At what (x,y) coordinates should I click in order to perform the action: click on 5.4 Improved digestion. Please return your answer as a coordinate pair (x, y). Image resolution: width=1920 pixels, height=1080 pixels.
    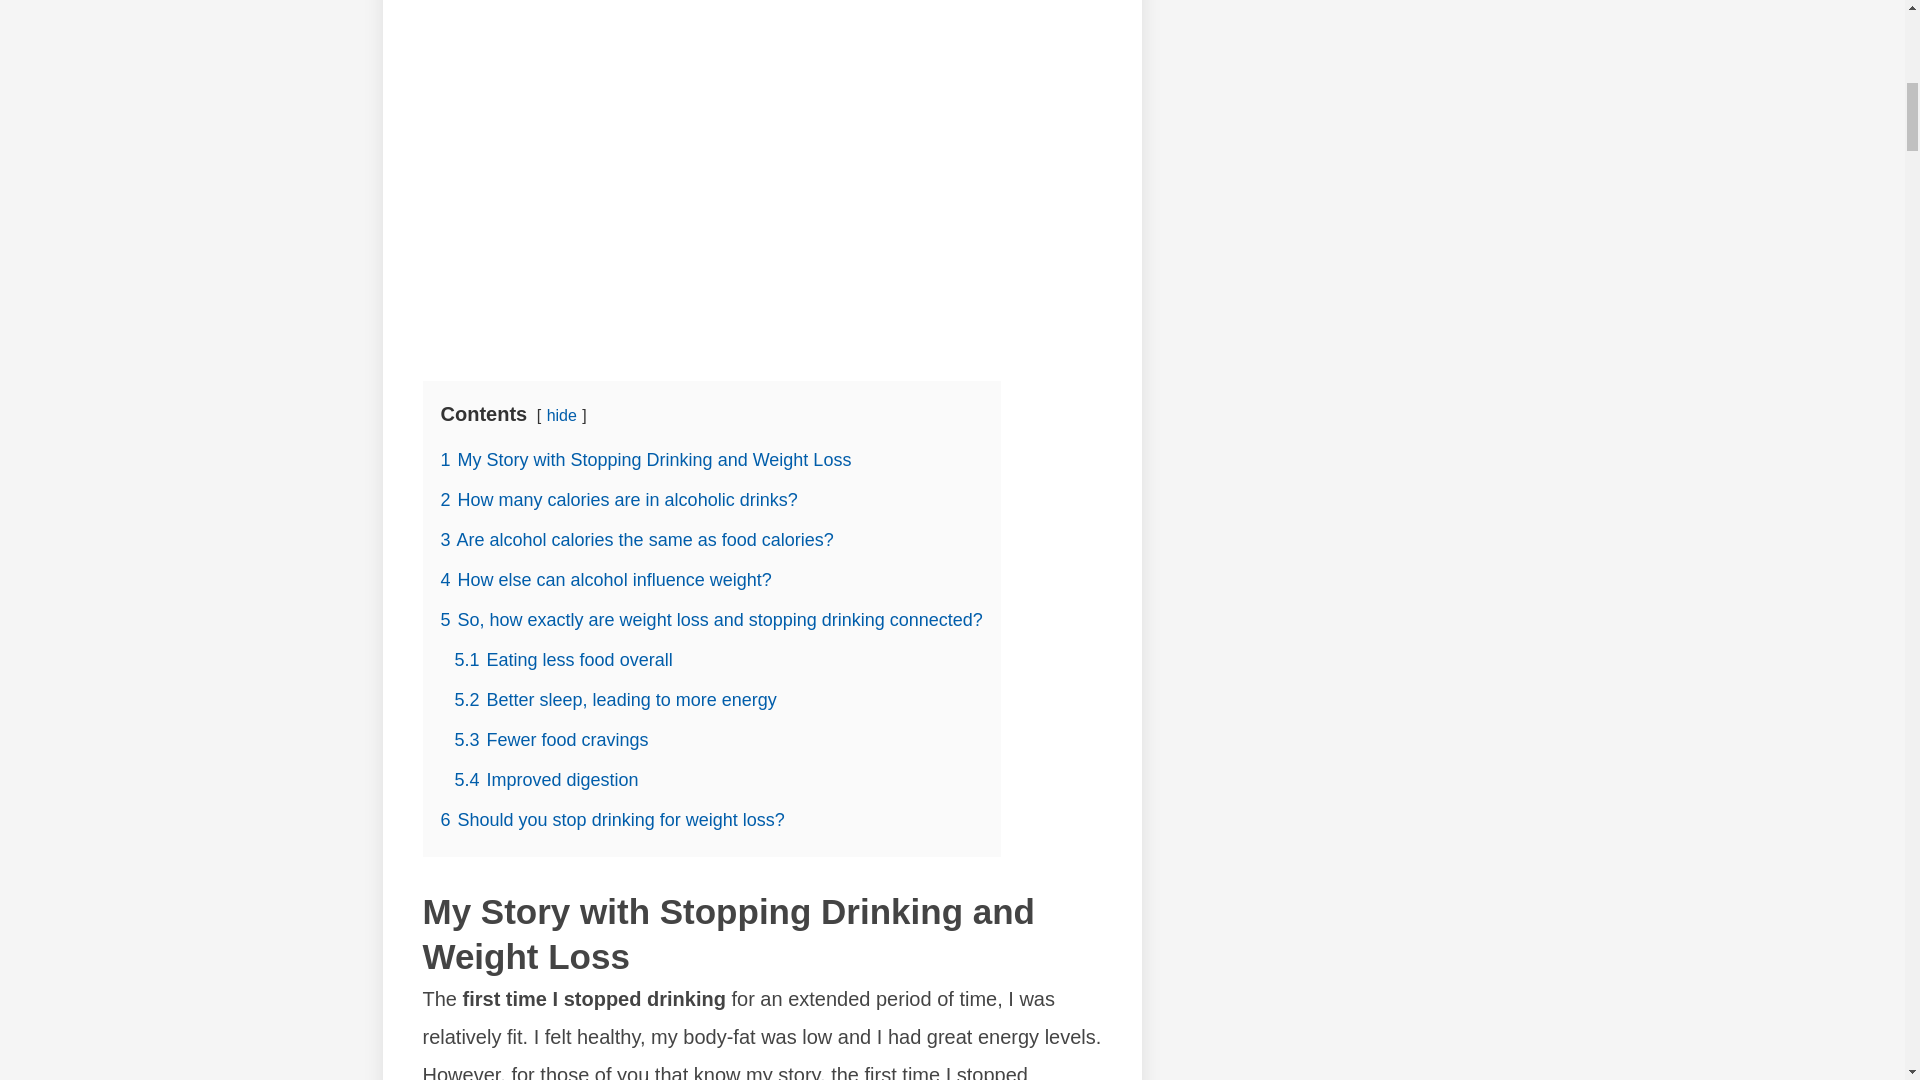
    Looking at the image, I should click on (545, 780).